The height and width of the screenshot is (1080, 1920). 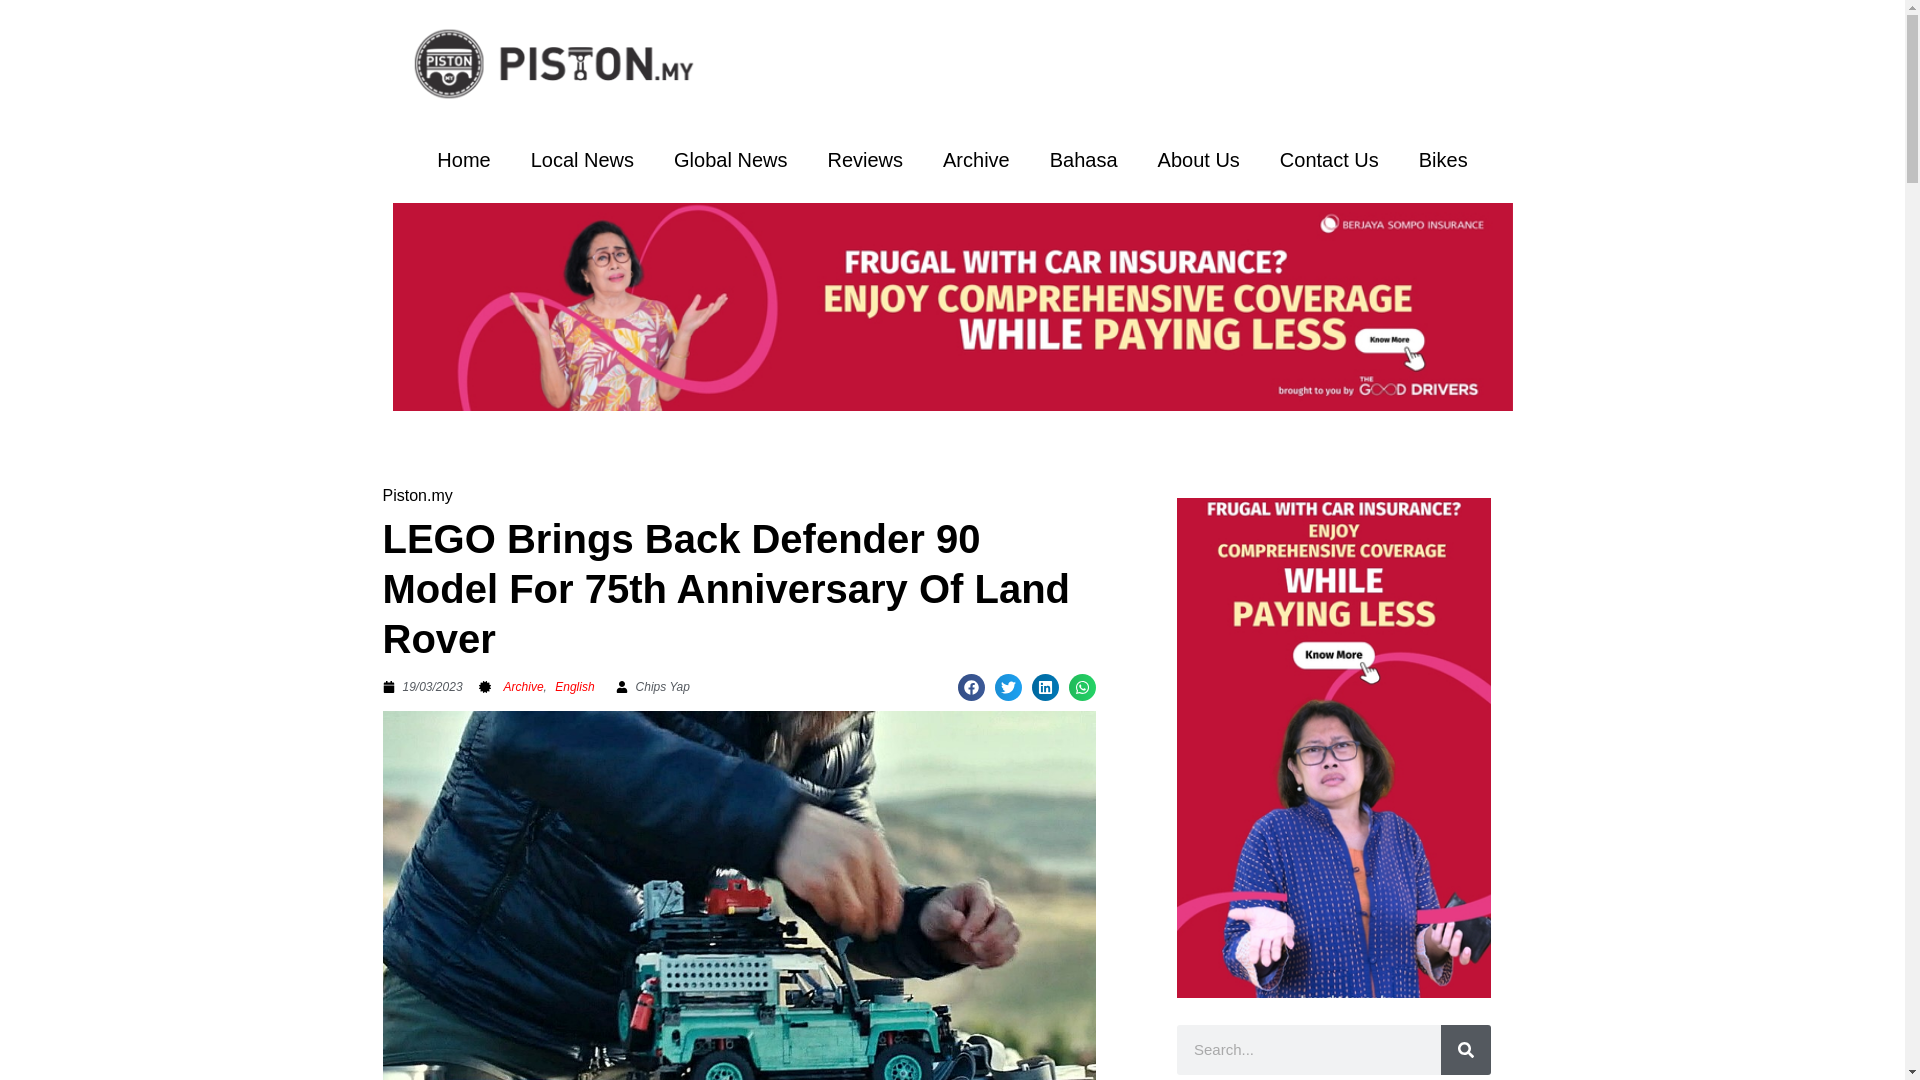 What do you see at coordinates (463, 160) in the screenshot?
I see `Home` at bounding box center [463, 160].